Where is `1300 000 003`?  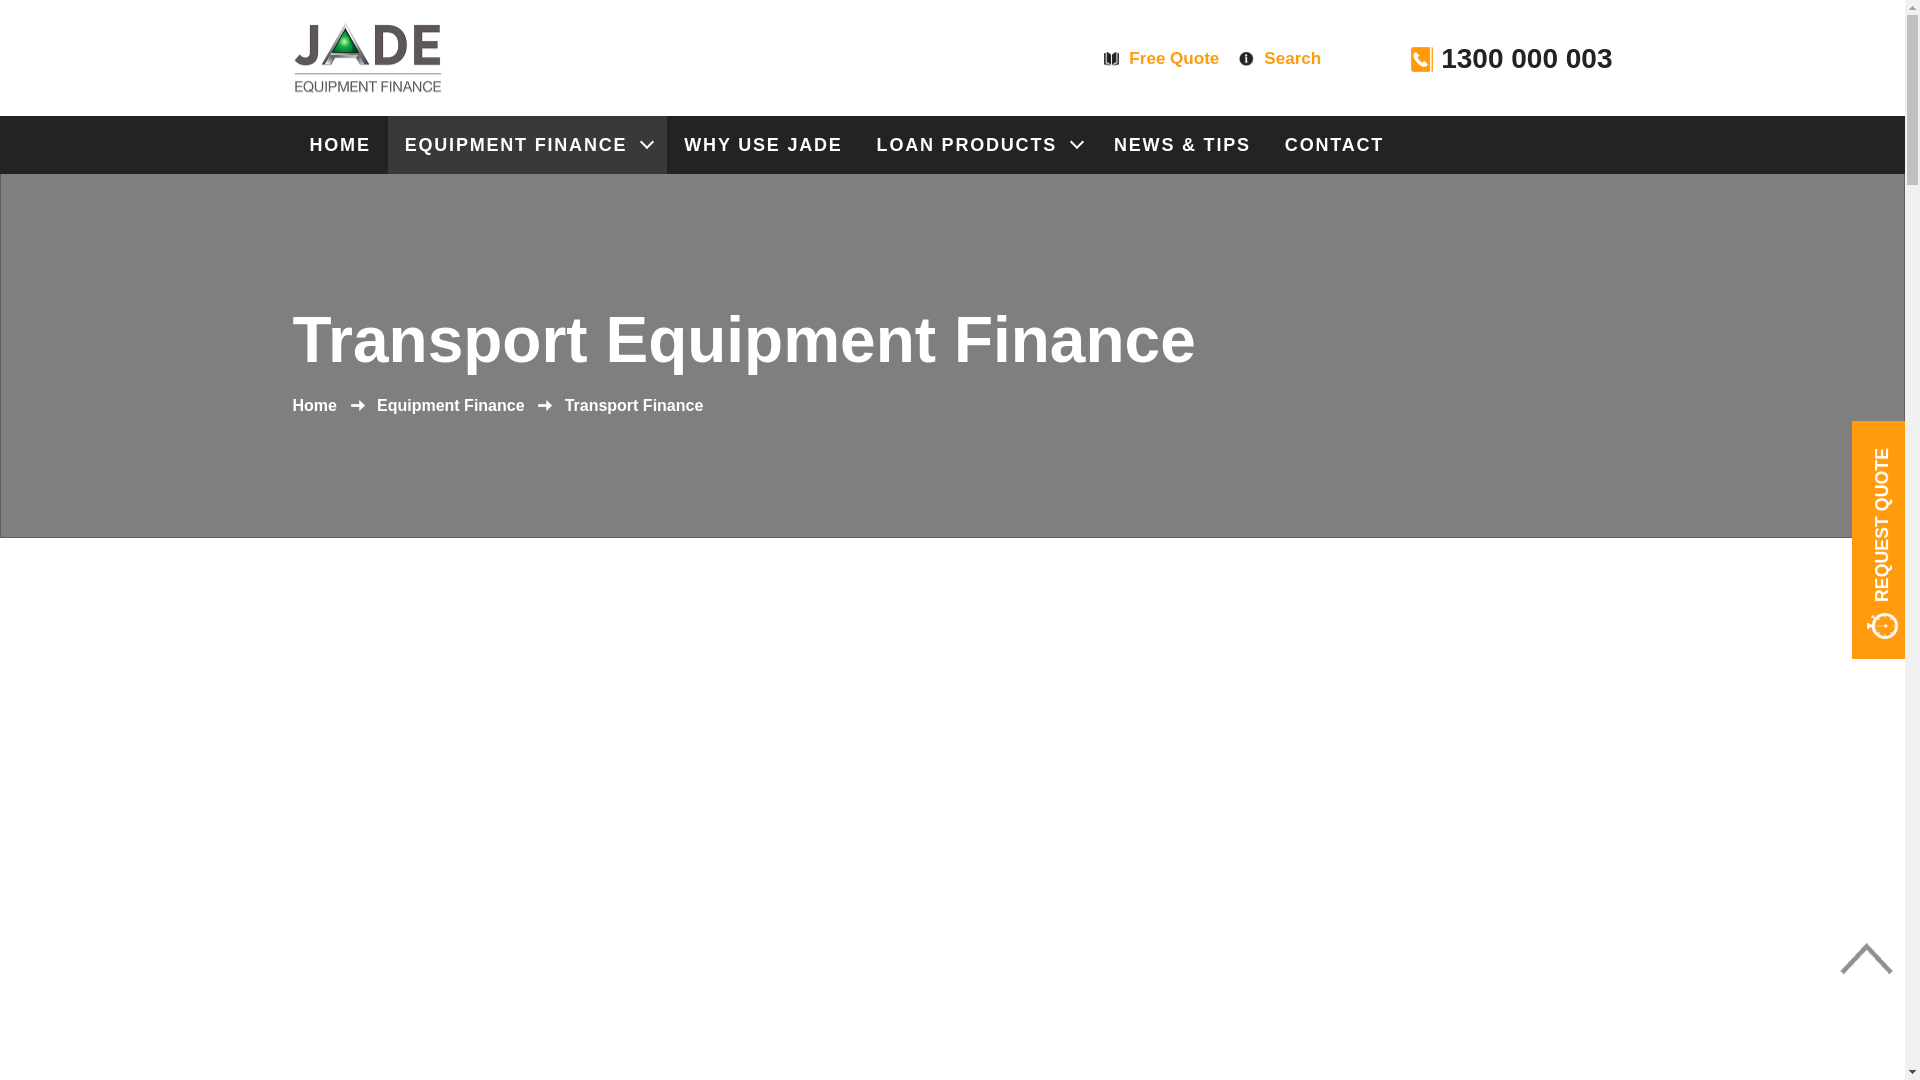
1300 000 003 is located at coordinates (1512, 59).